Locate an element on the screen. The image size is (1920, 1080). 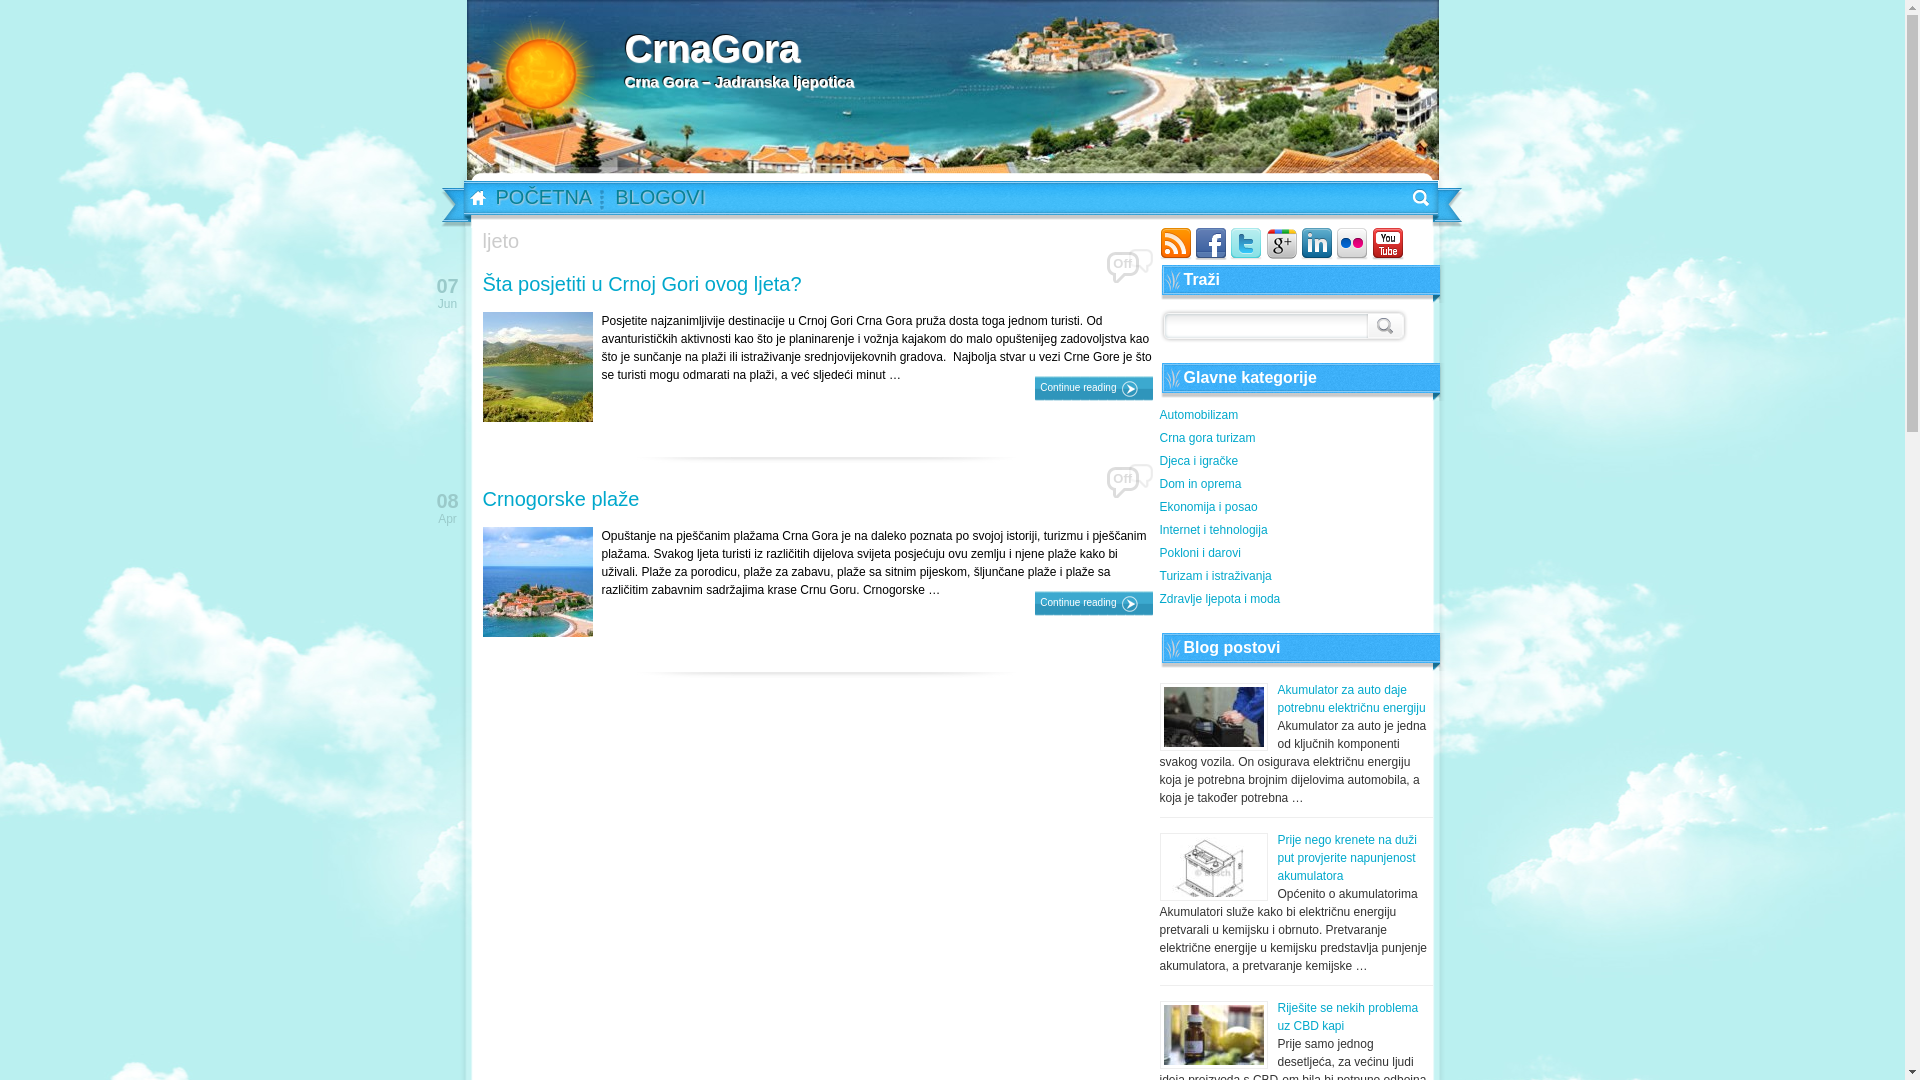
Zdravlje ljepota i moda is located at coordinates (1296, 601).